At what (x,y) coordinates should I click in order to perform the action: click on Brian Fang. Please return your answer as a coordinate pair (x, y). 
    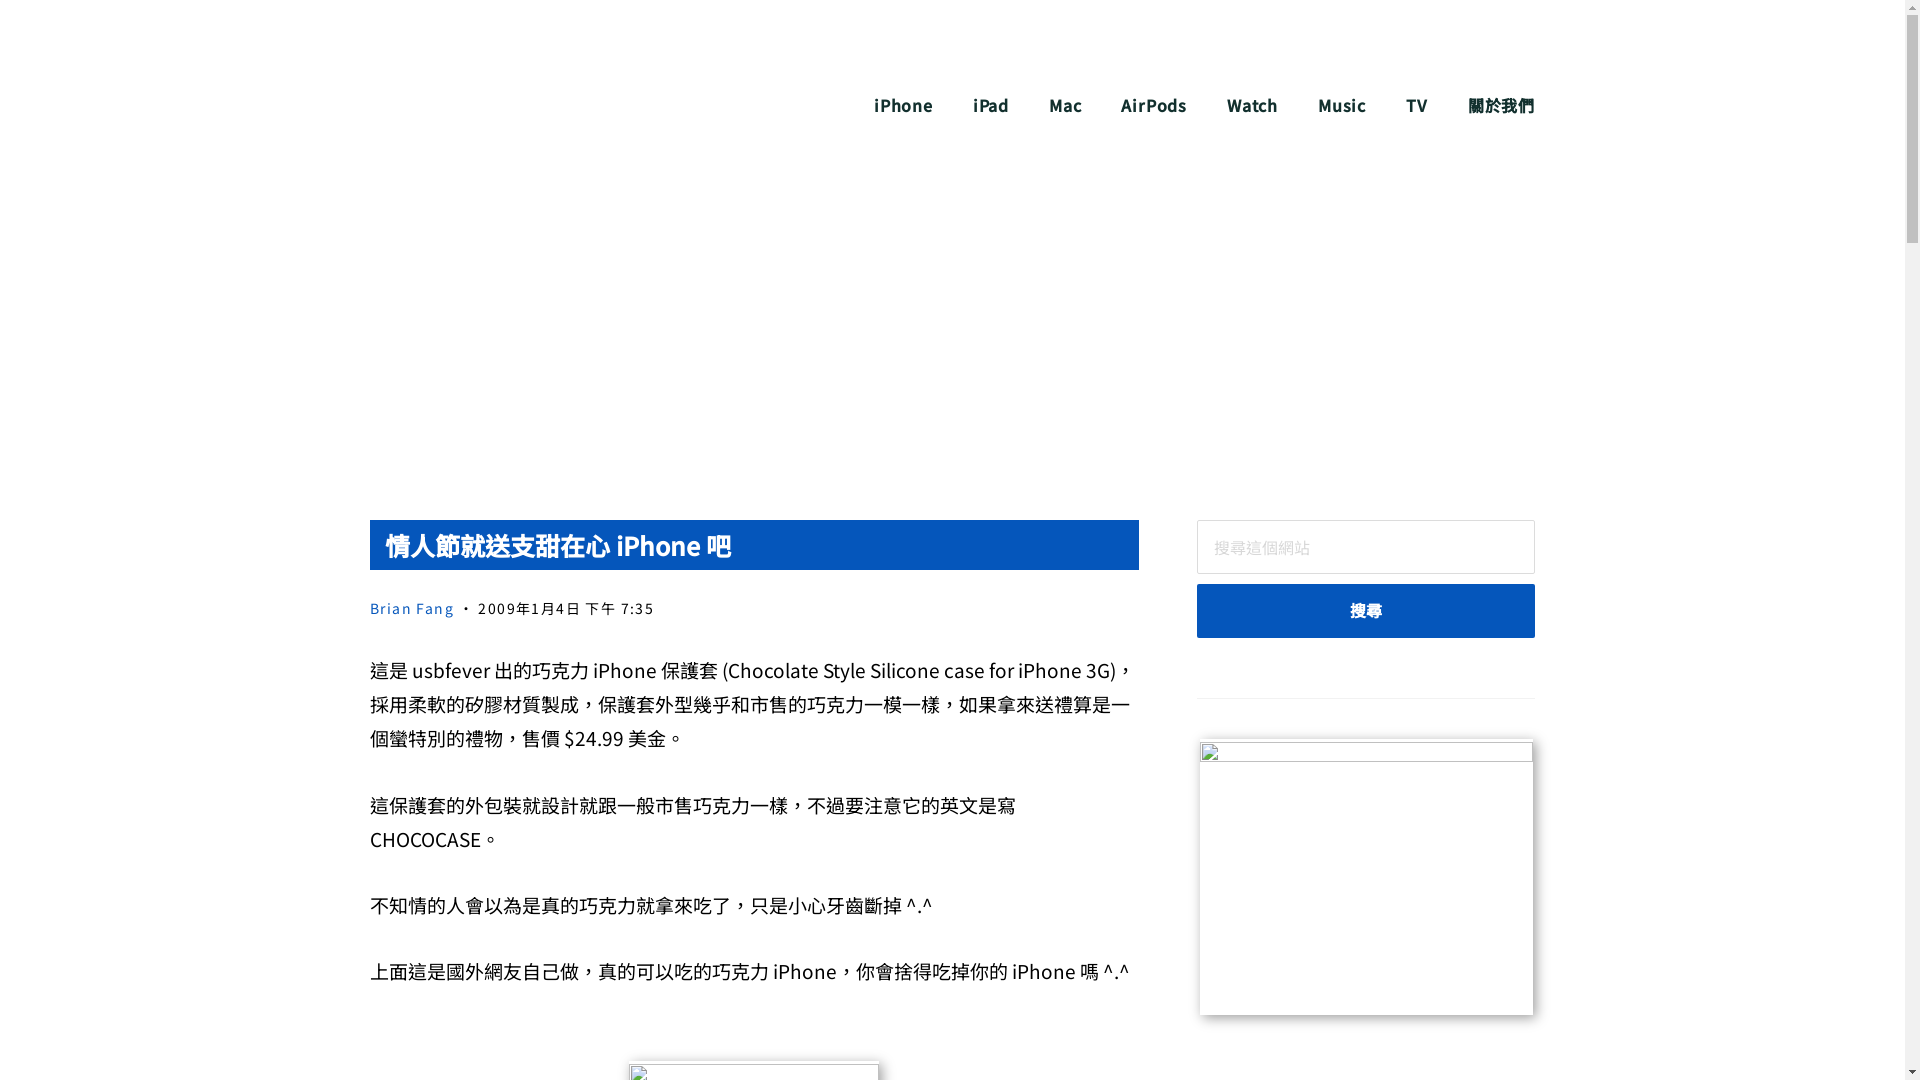
    Looking at the image, I should click on (412, 608).